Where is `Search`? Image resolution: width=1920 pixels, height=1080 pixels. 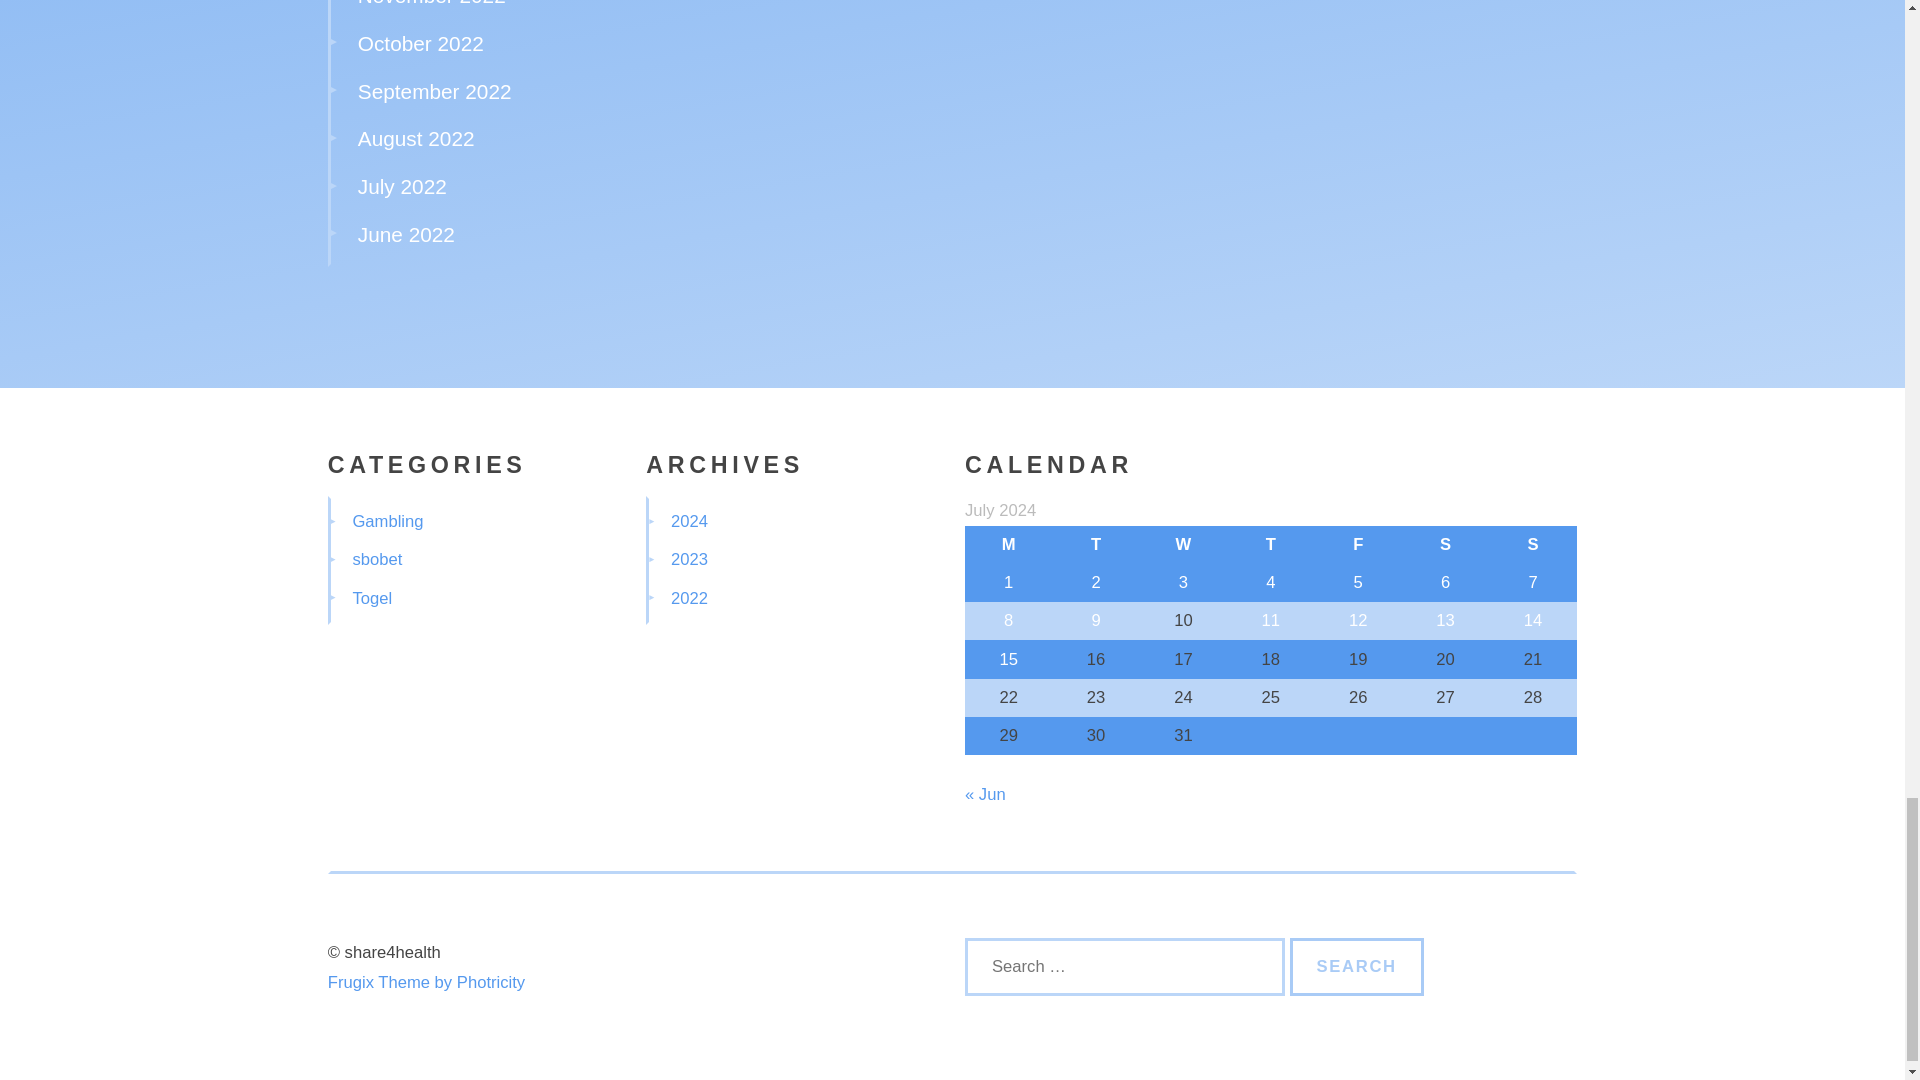
Search is located at coordinates (1357, 966).